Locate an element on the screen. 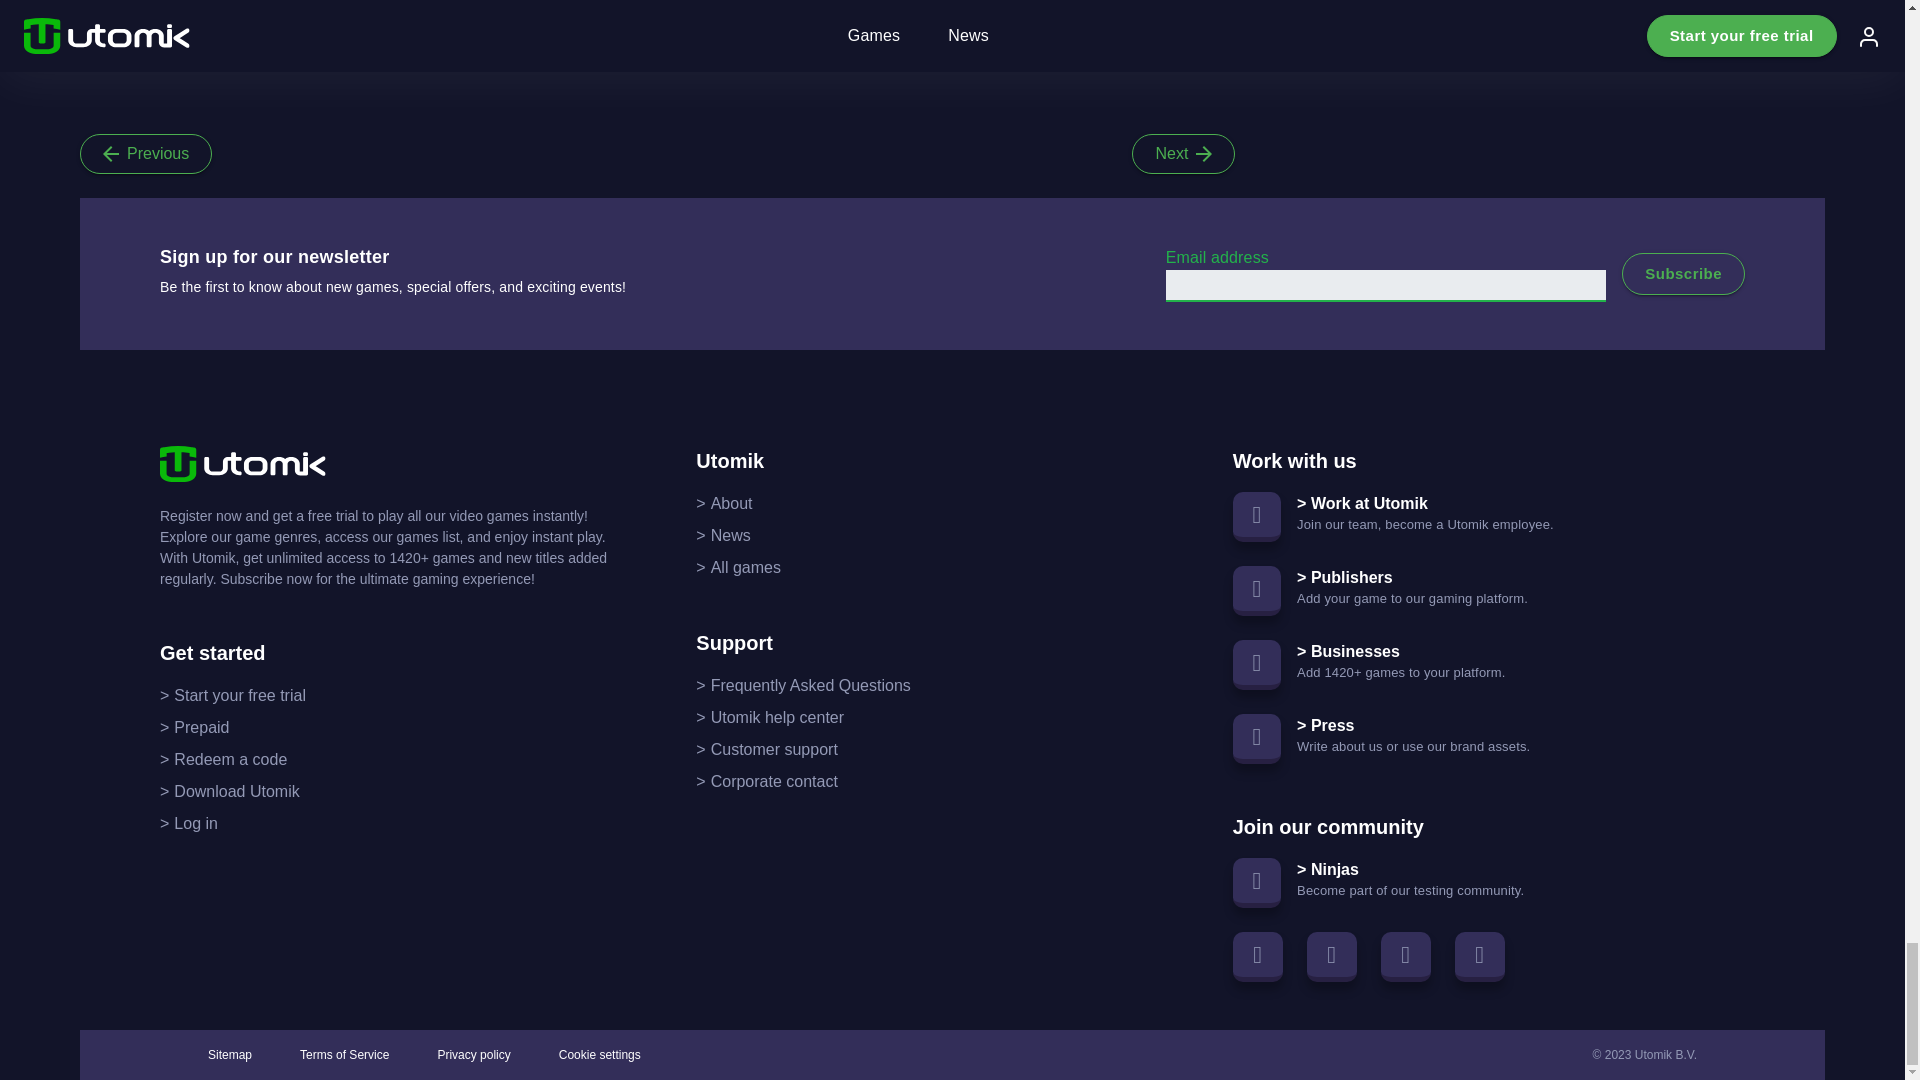 The image size is (1920, 1080). Previous is located at coordinates (146, 153).